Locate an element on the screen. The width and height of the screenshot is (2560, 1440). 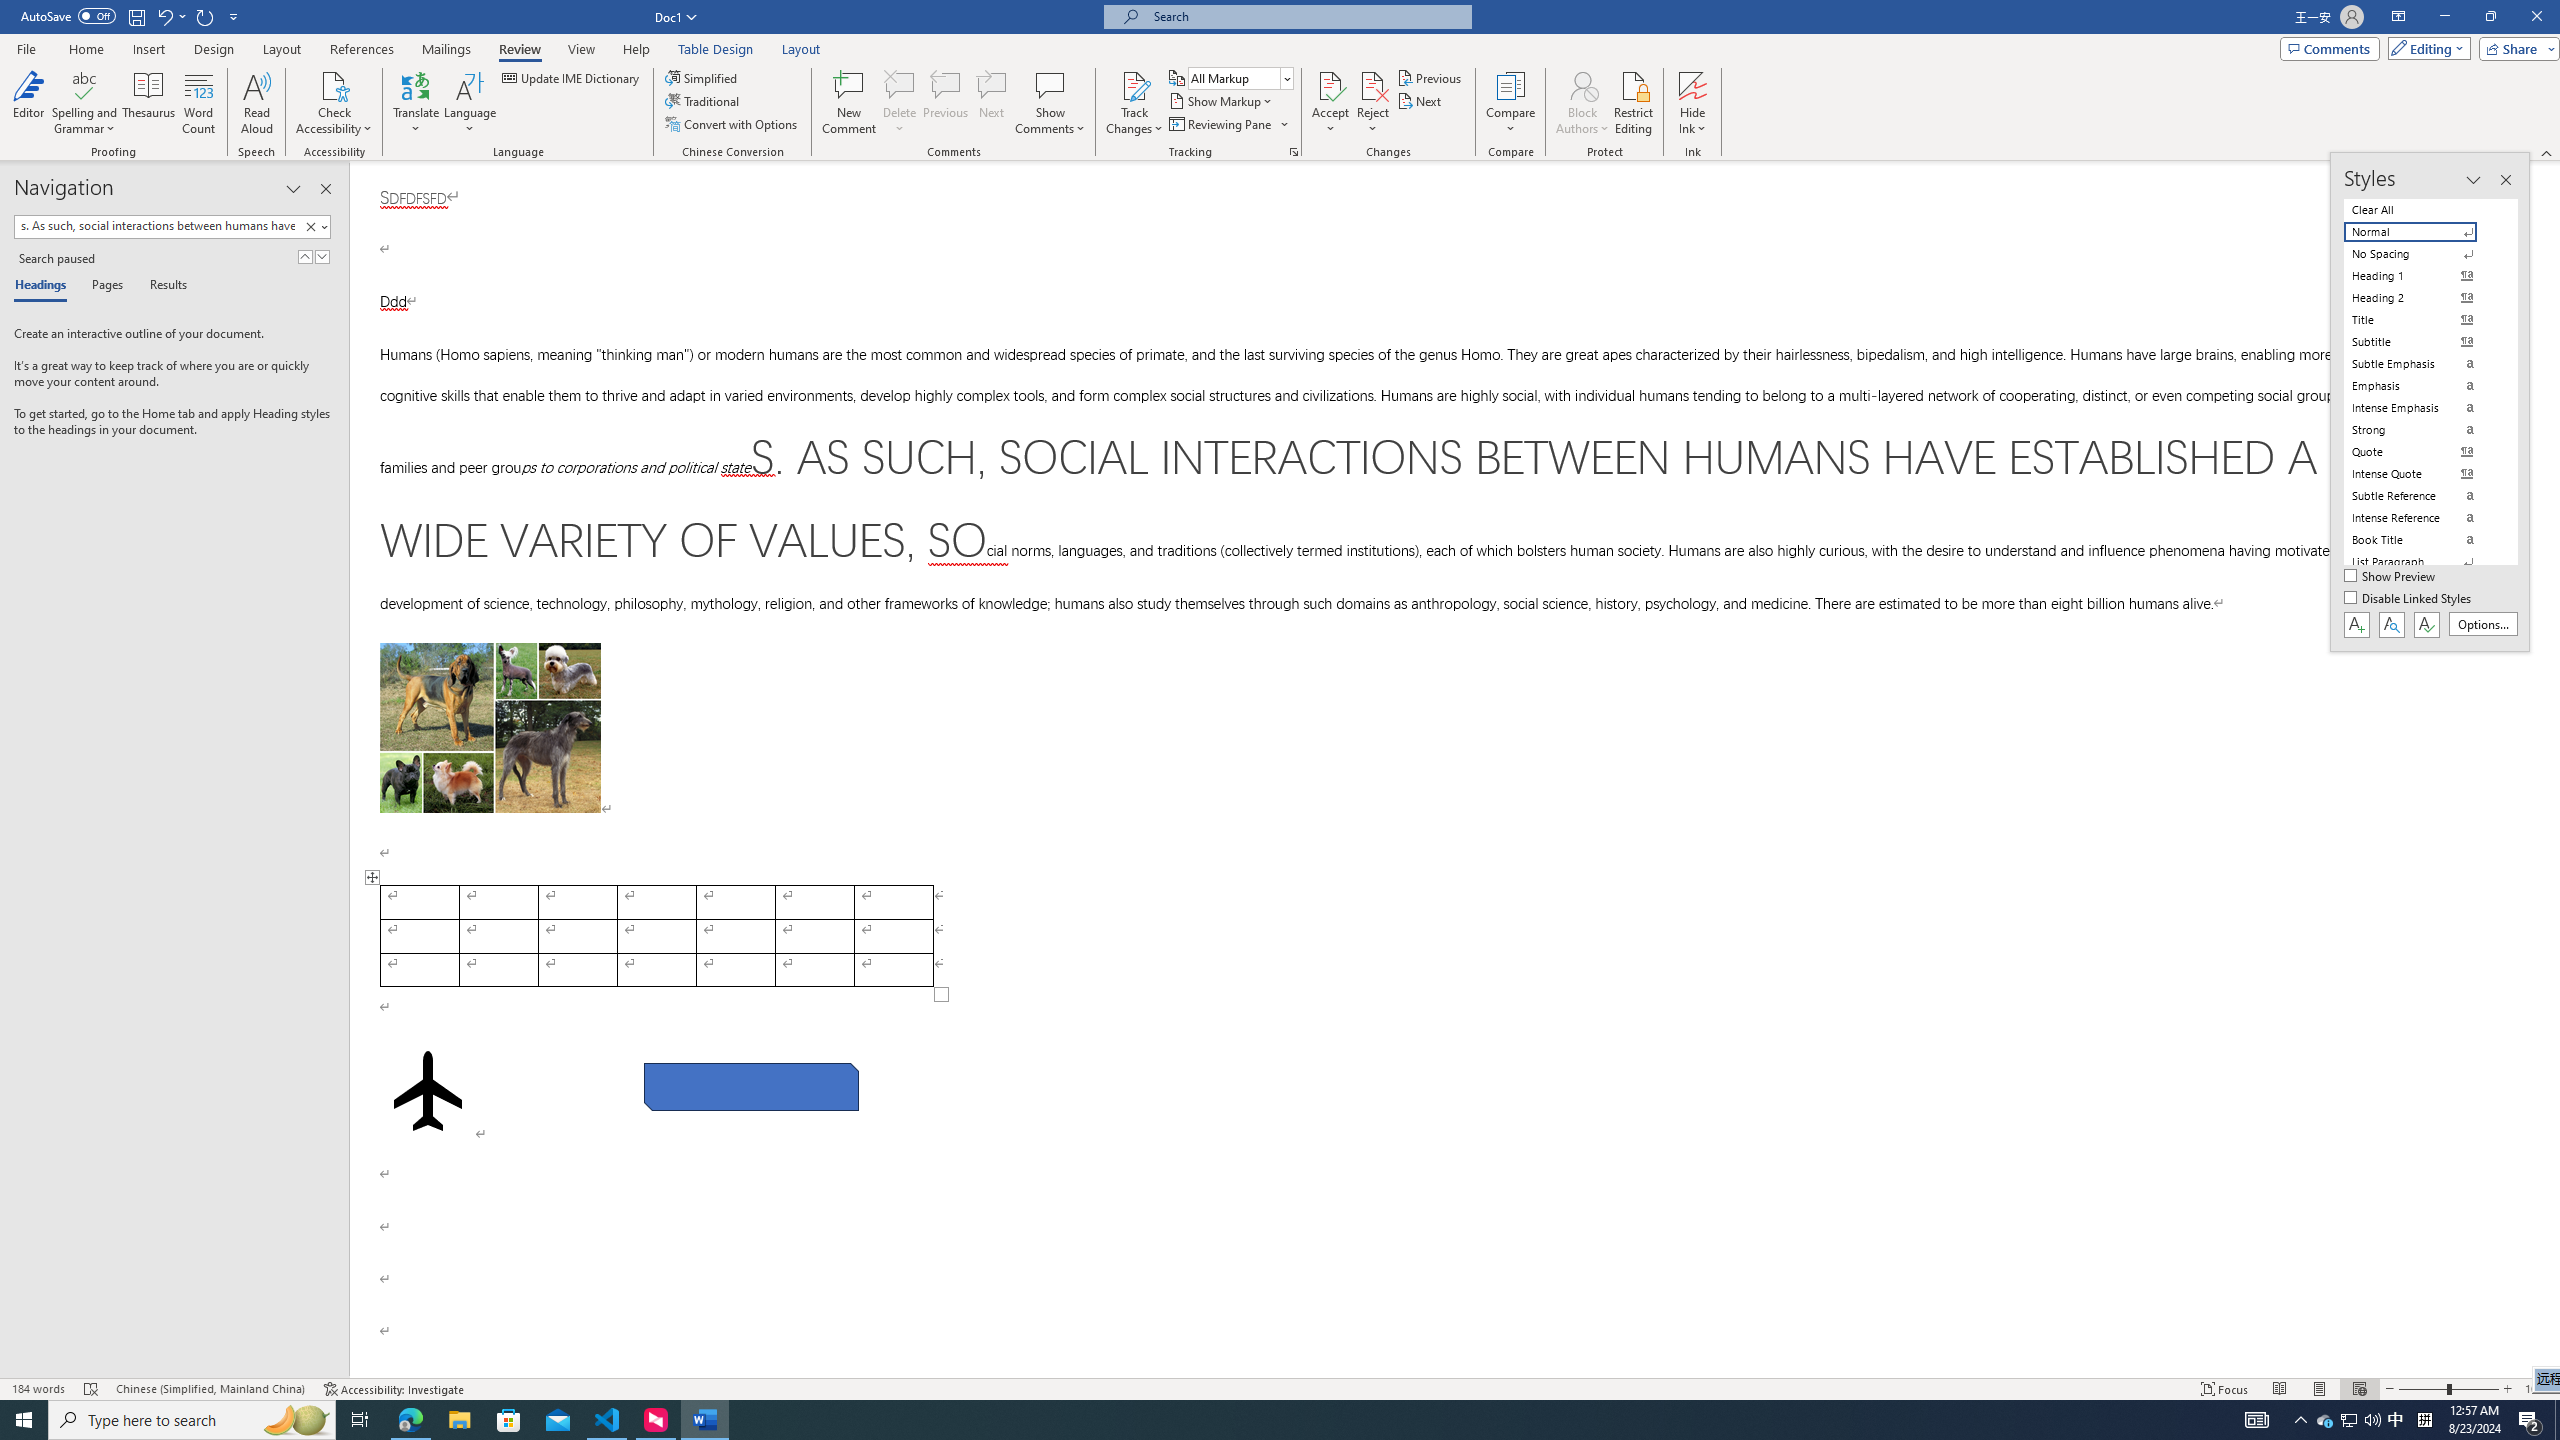
Spelling and Grammar is located at coordinates (86, 85).